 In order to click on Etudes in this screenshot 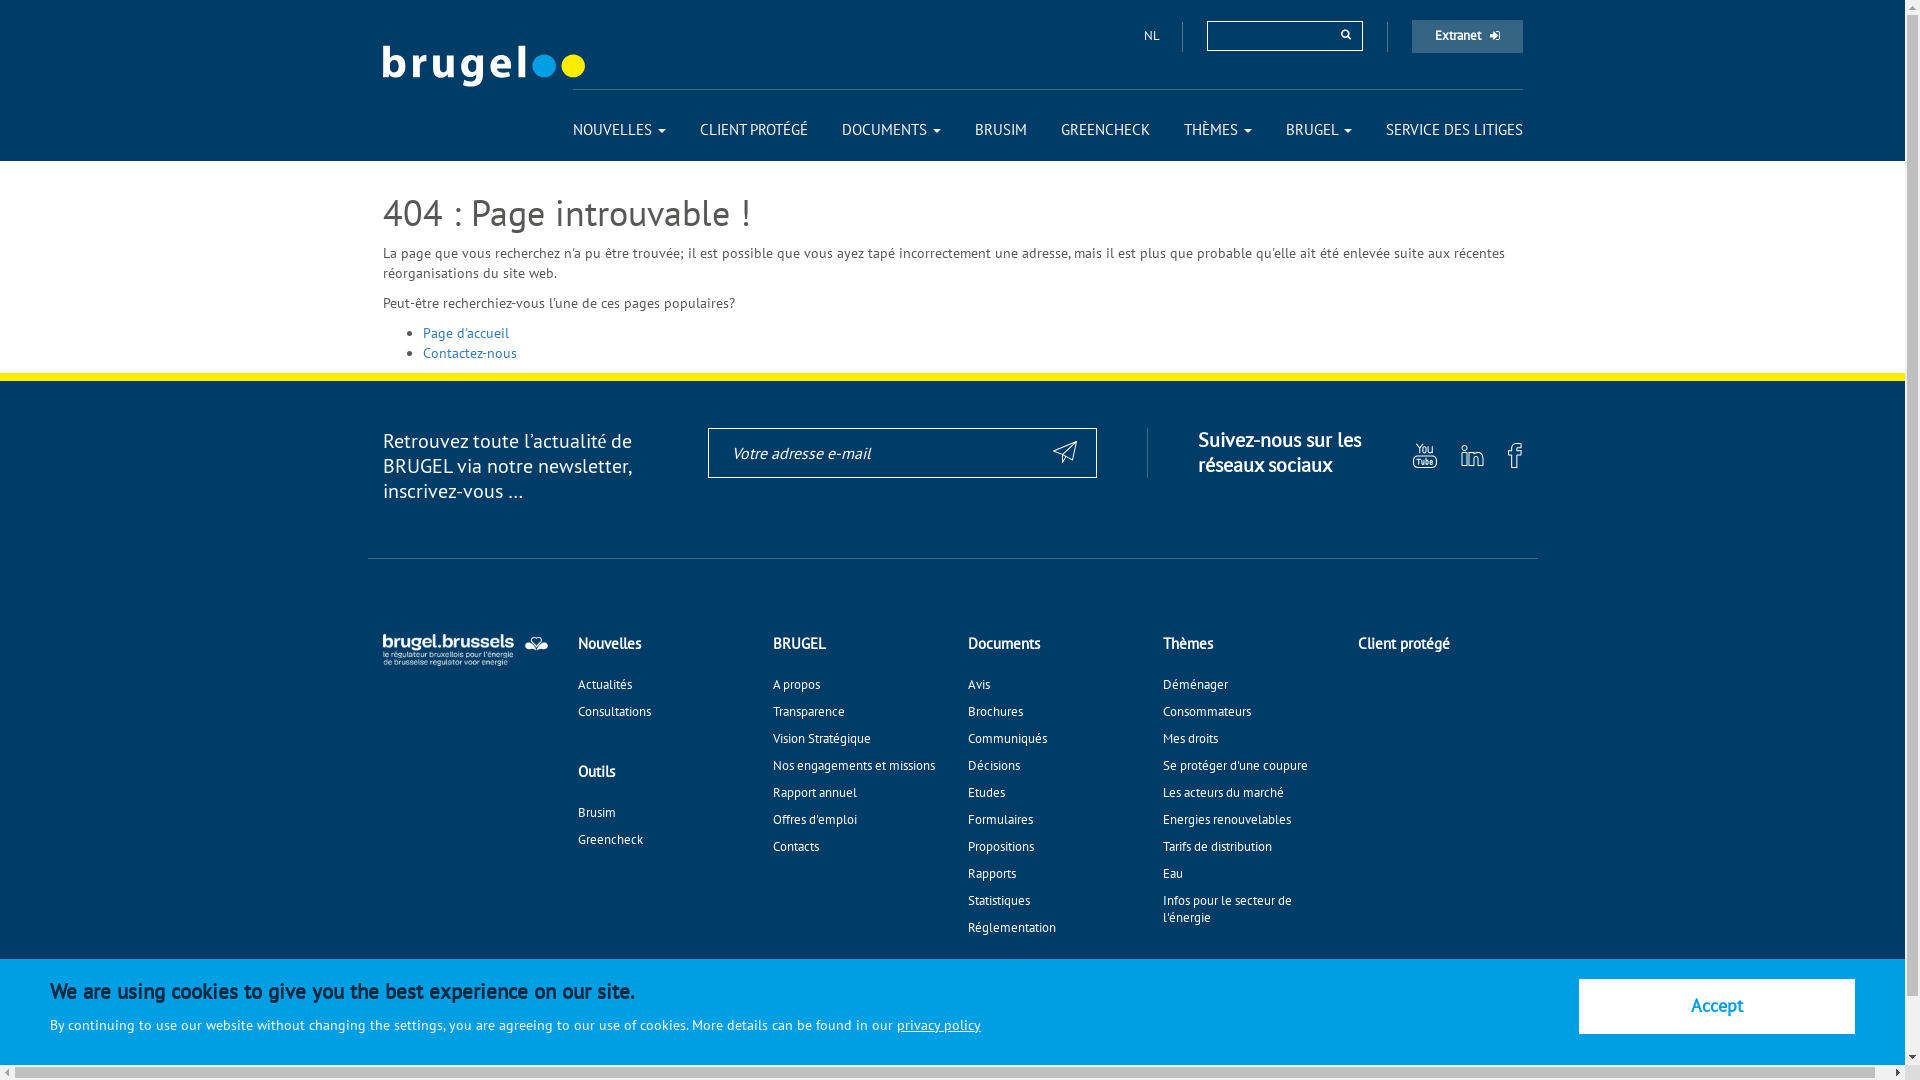, I will do `click(986, 792)`.